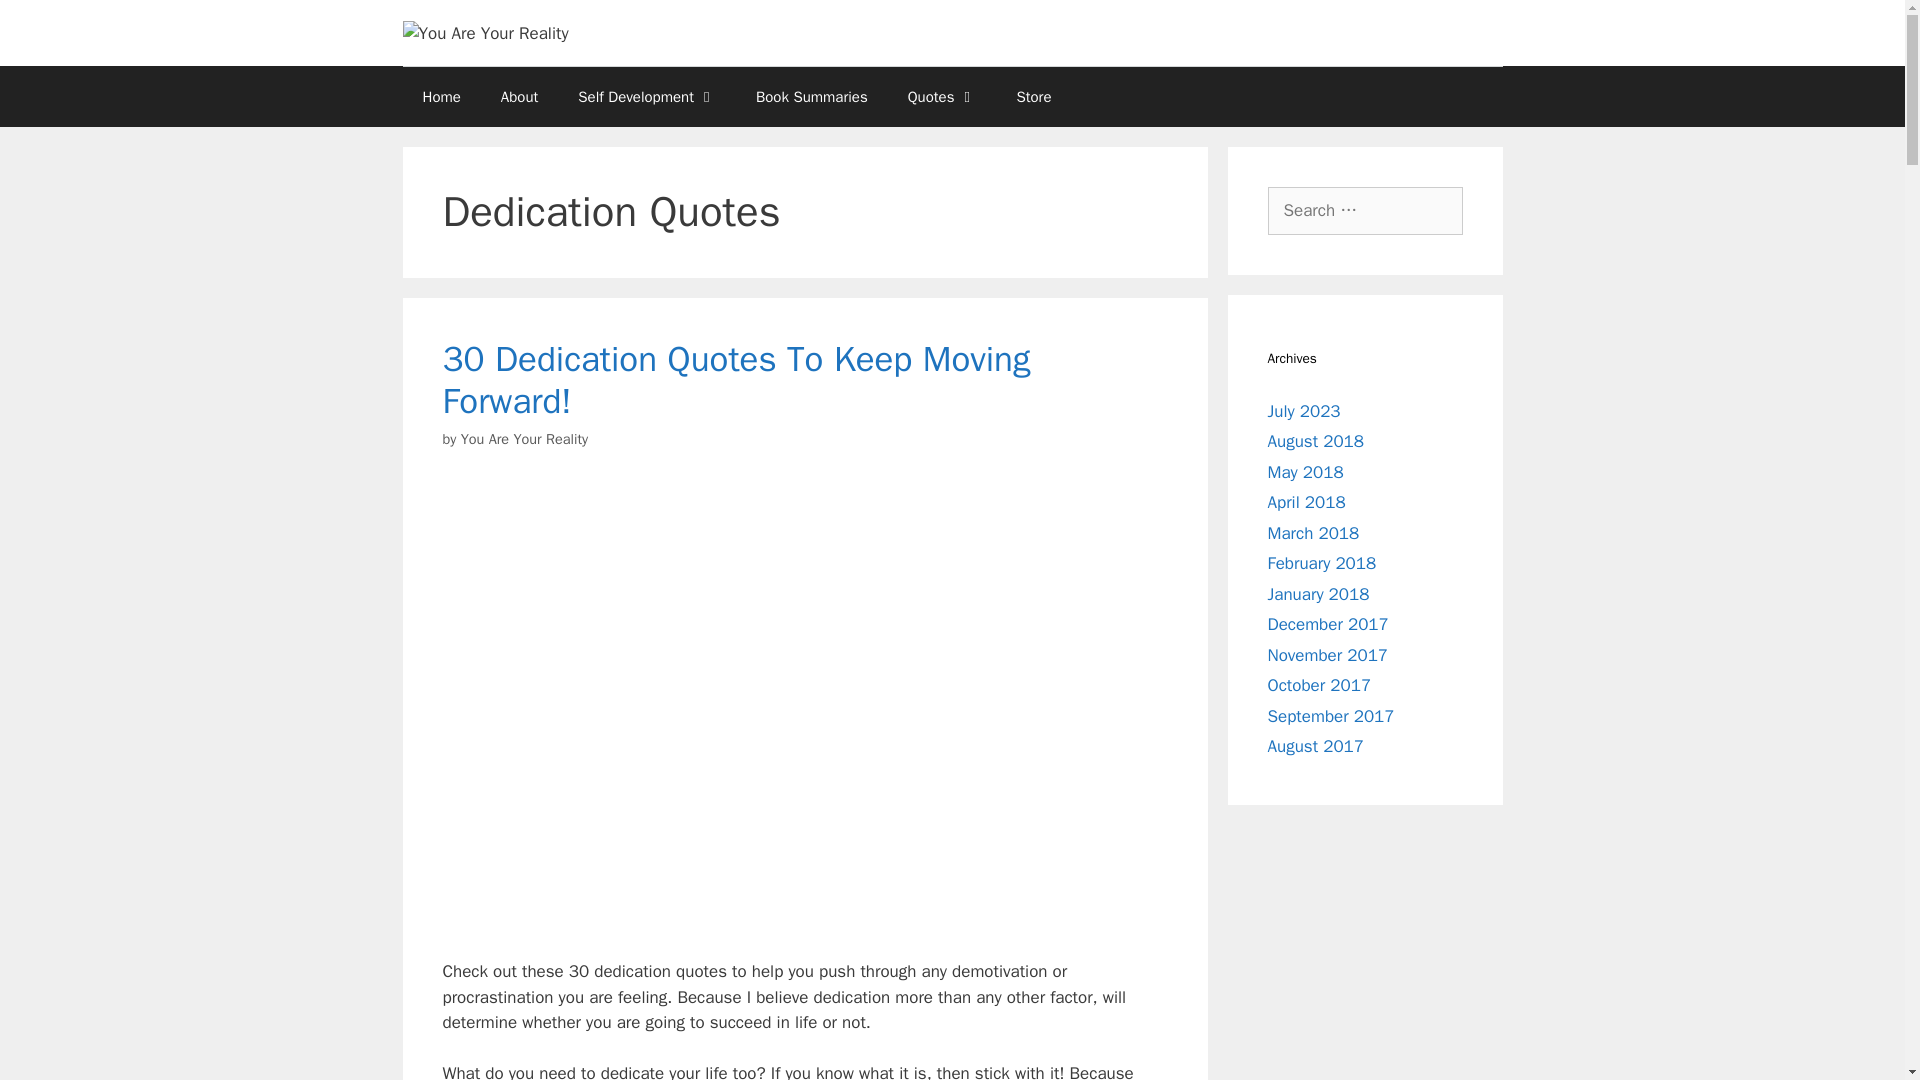  Describe the element at coordinates (484, 34) in the screenshot. I see `You Are Your Reality` at that location.